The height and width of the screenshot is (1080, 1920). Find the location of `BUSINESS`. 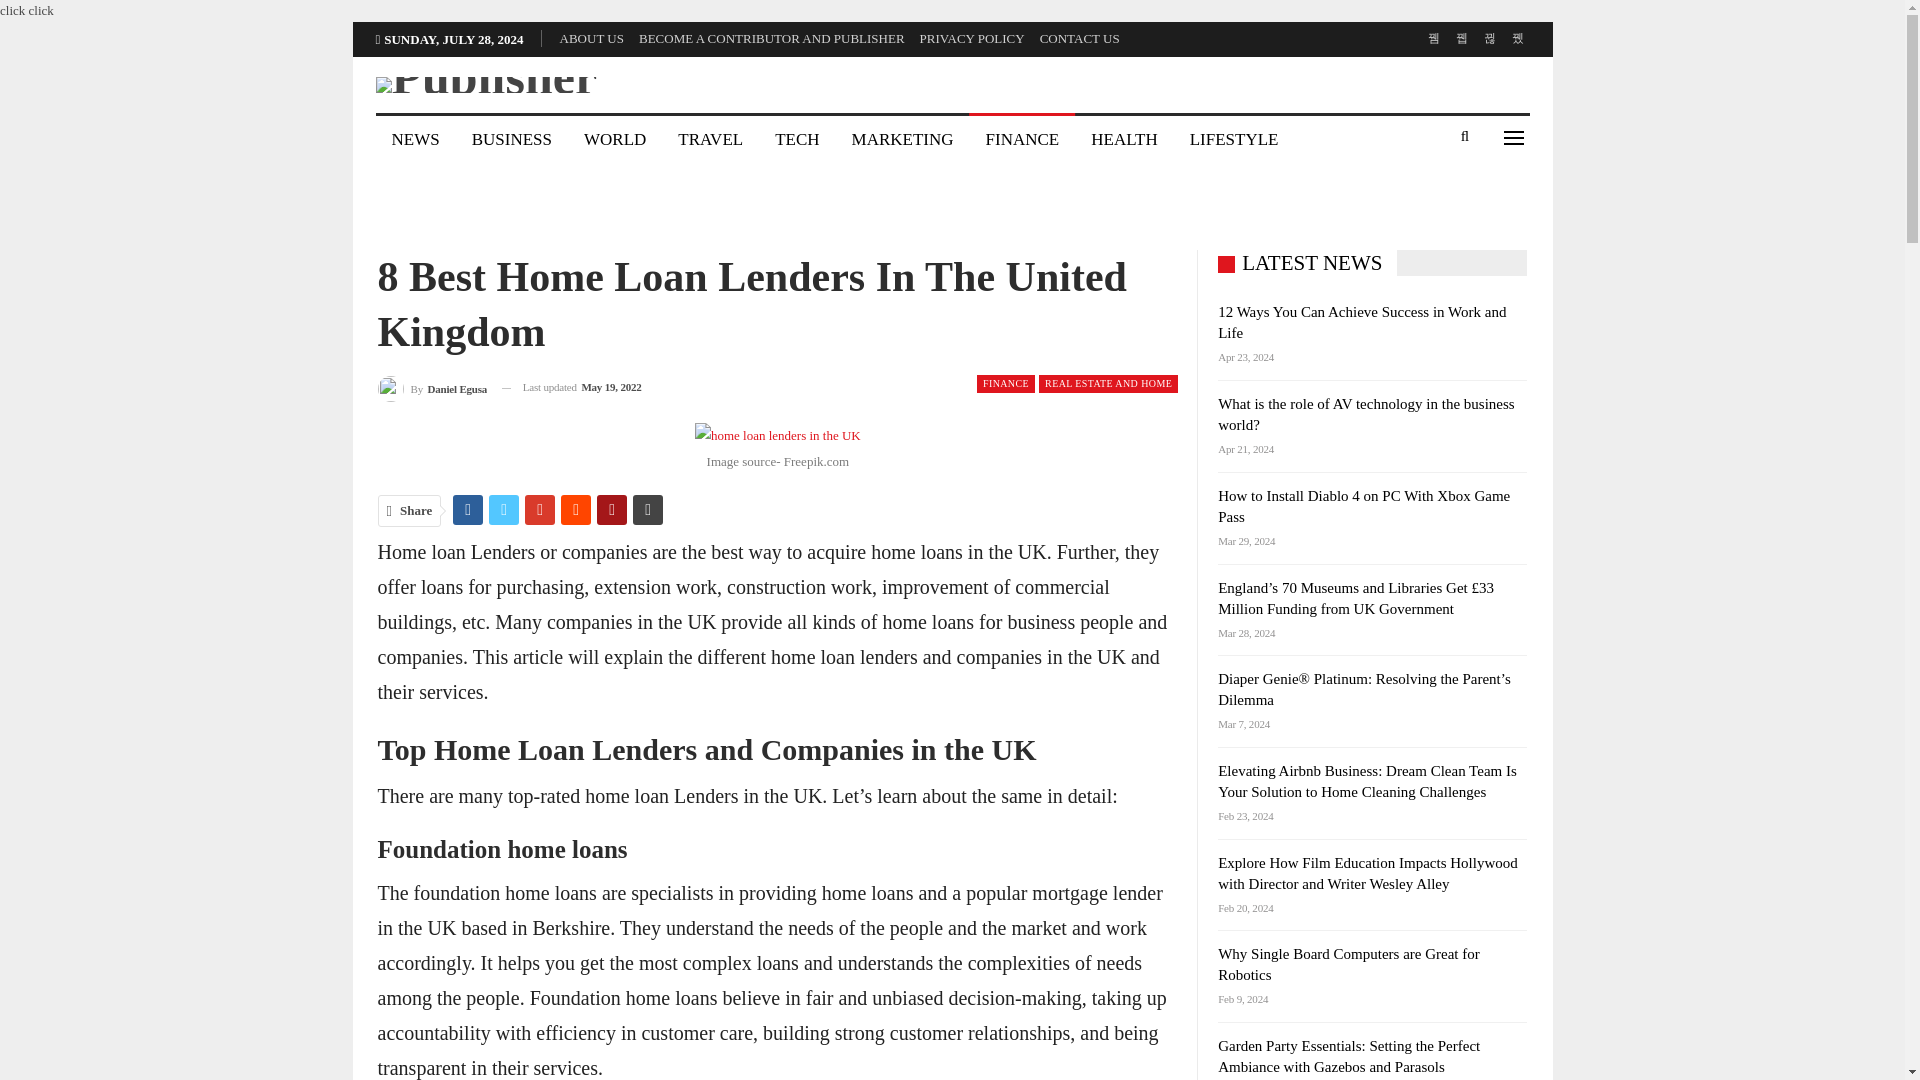

BUSINESS is located at coordinates (512, 140).